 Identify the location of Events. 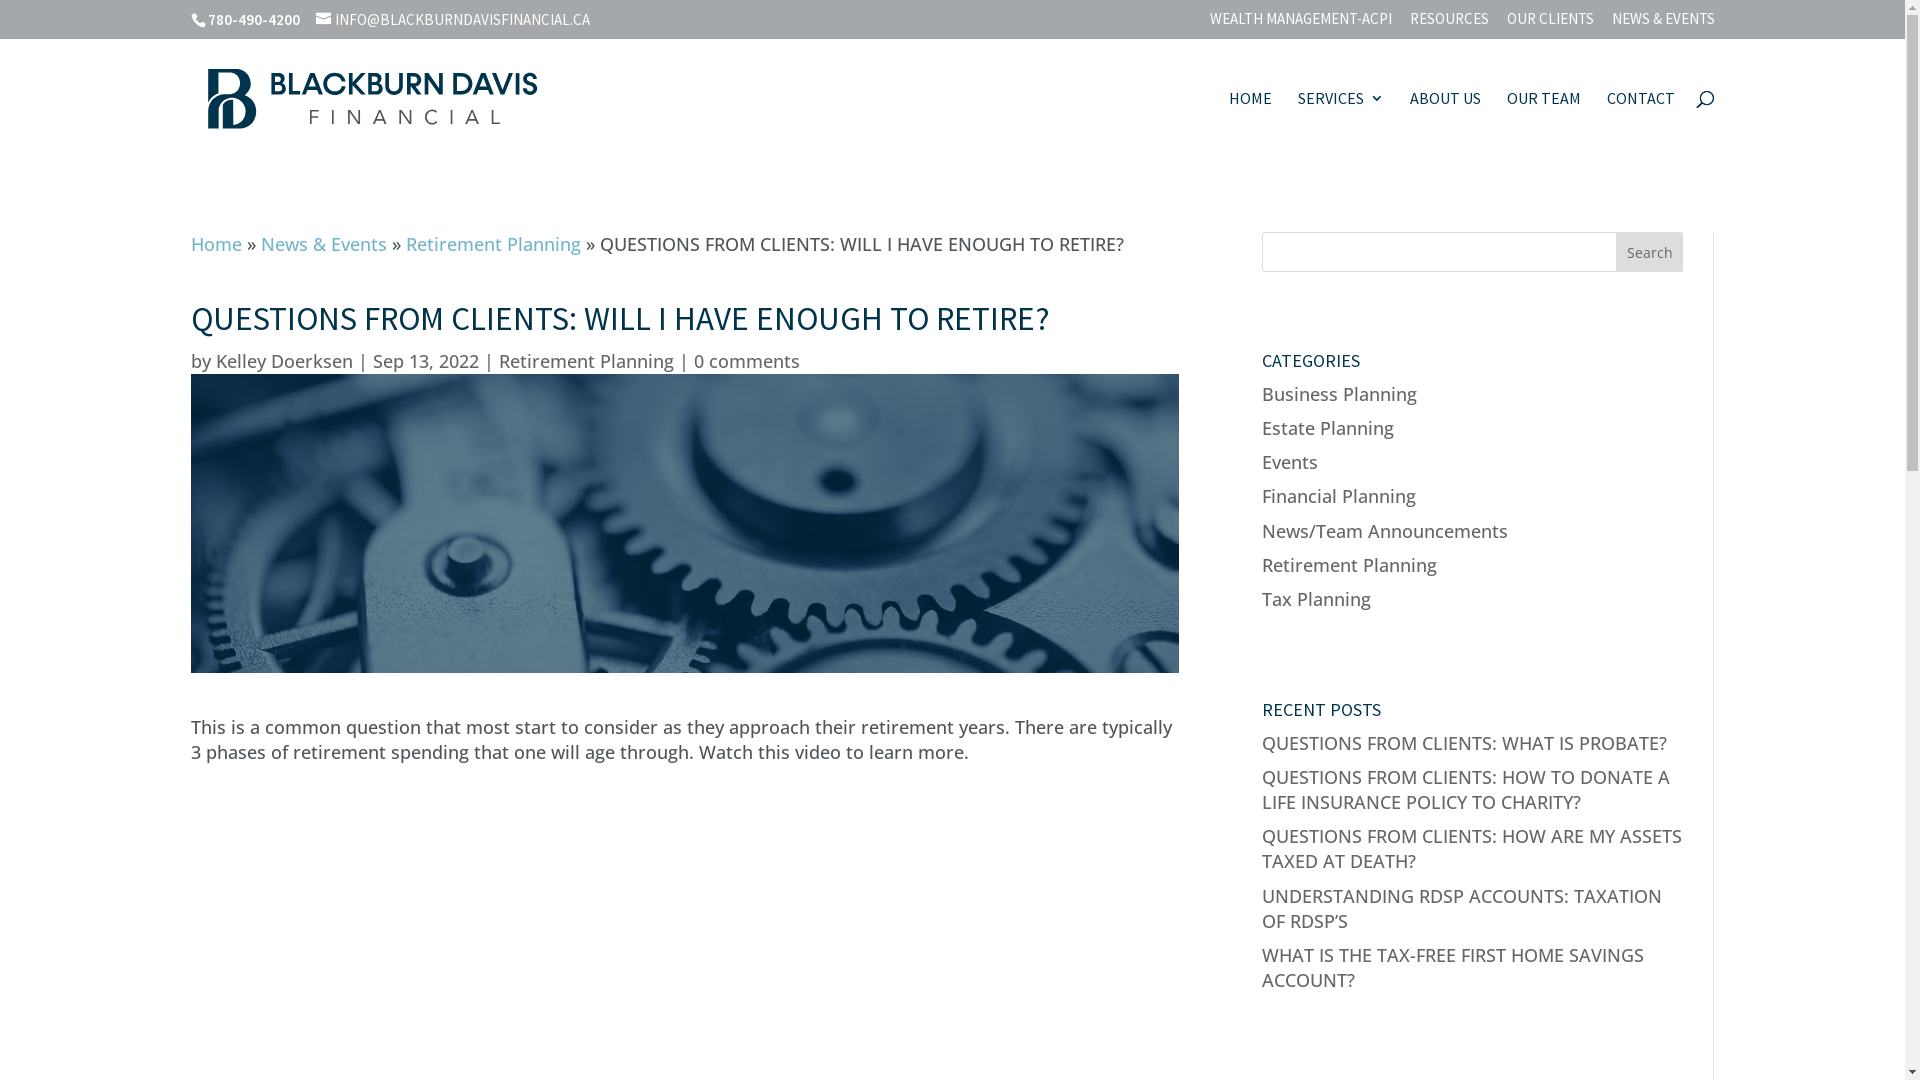
(1290, 462).